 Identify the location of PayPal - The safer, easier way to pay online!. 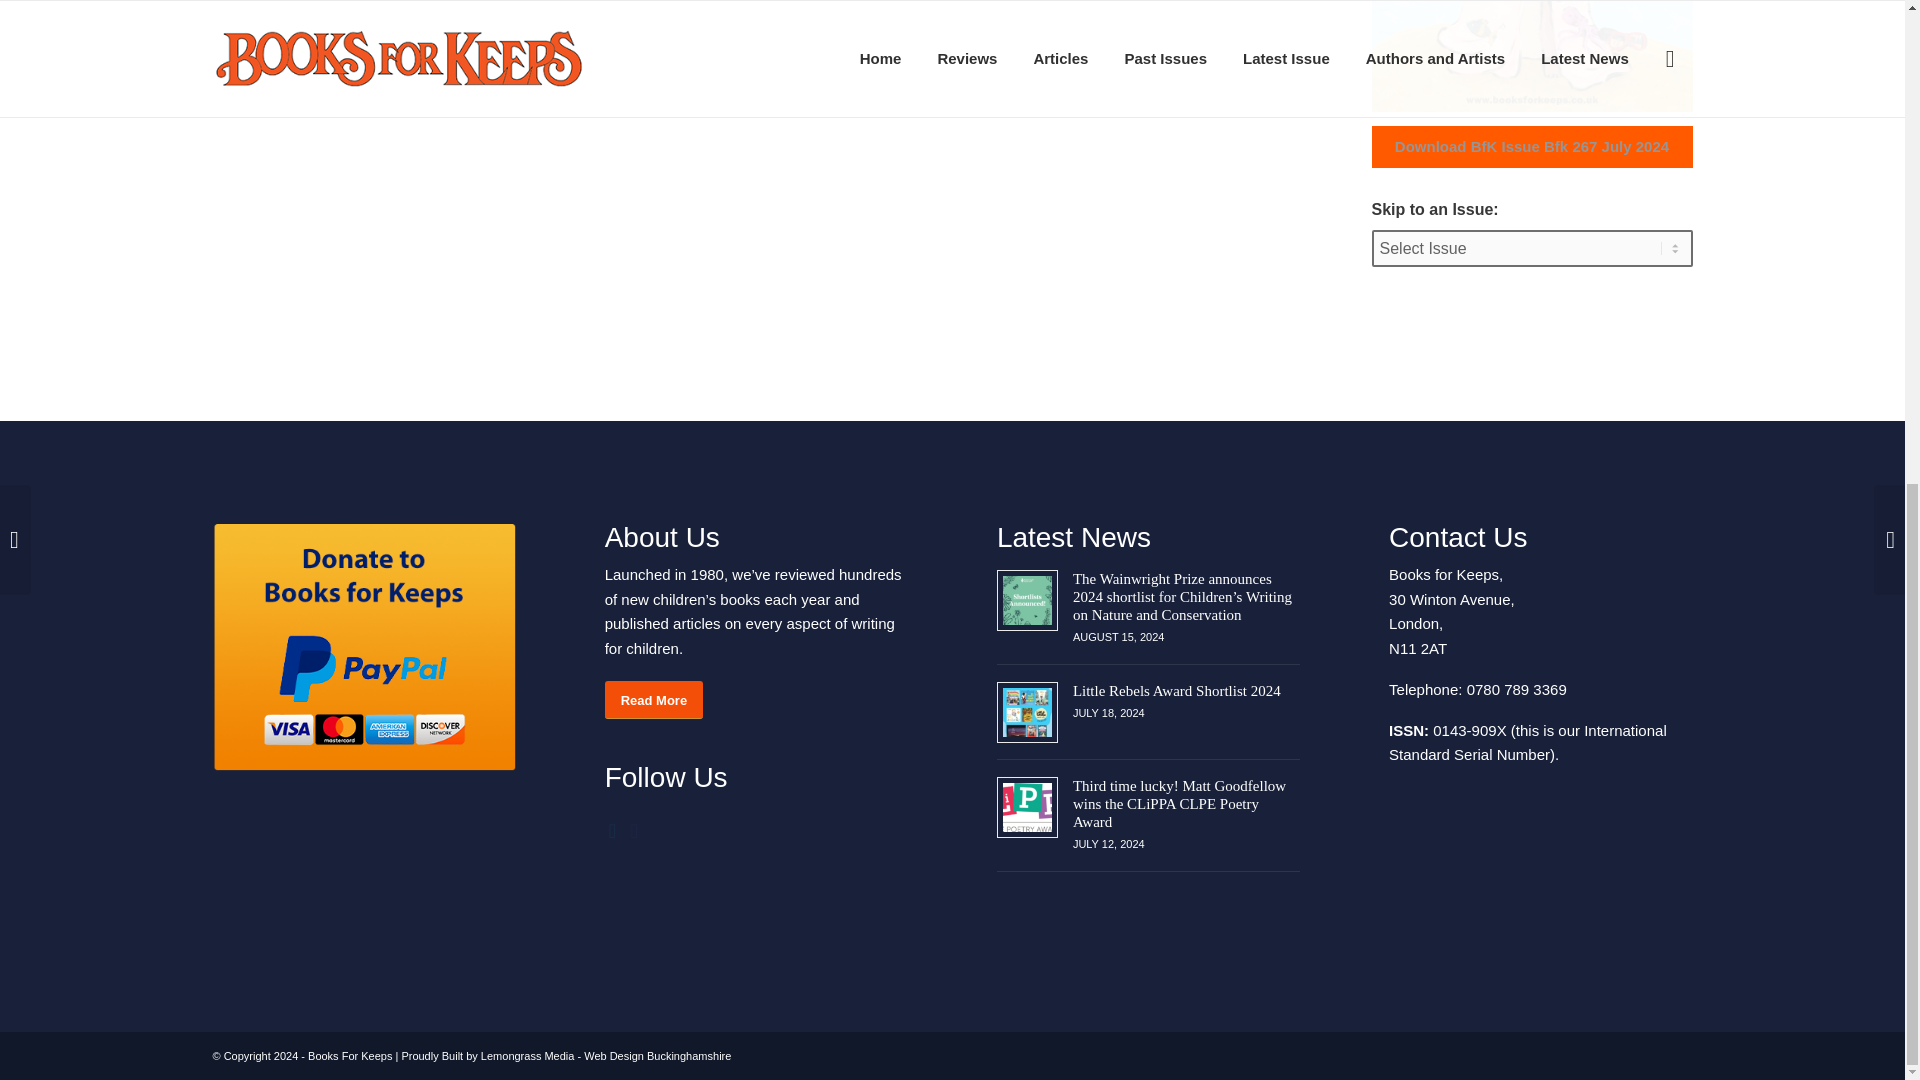
(362, 647).